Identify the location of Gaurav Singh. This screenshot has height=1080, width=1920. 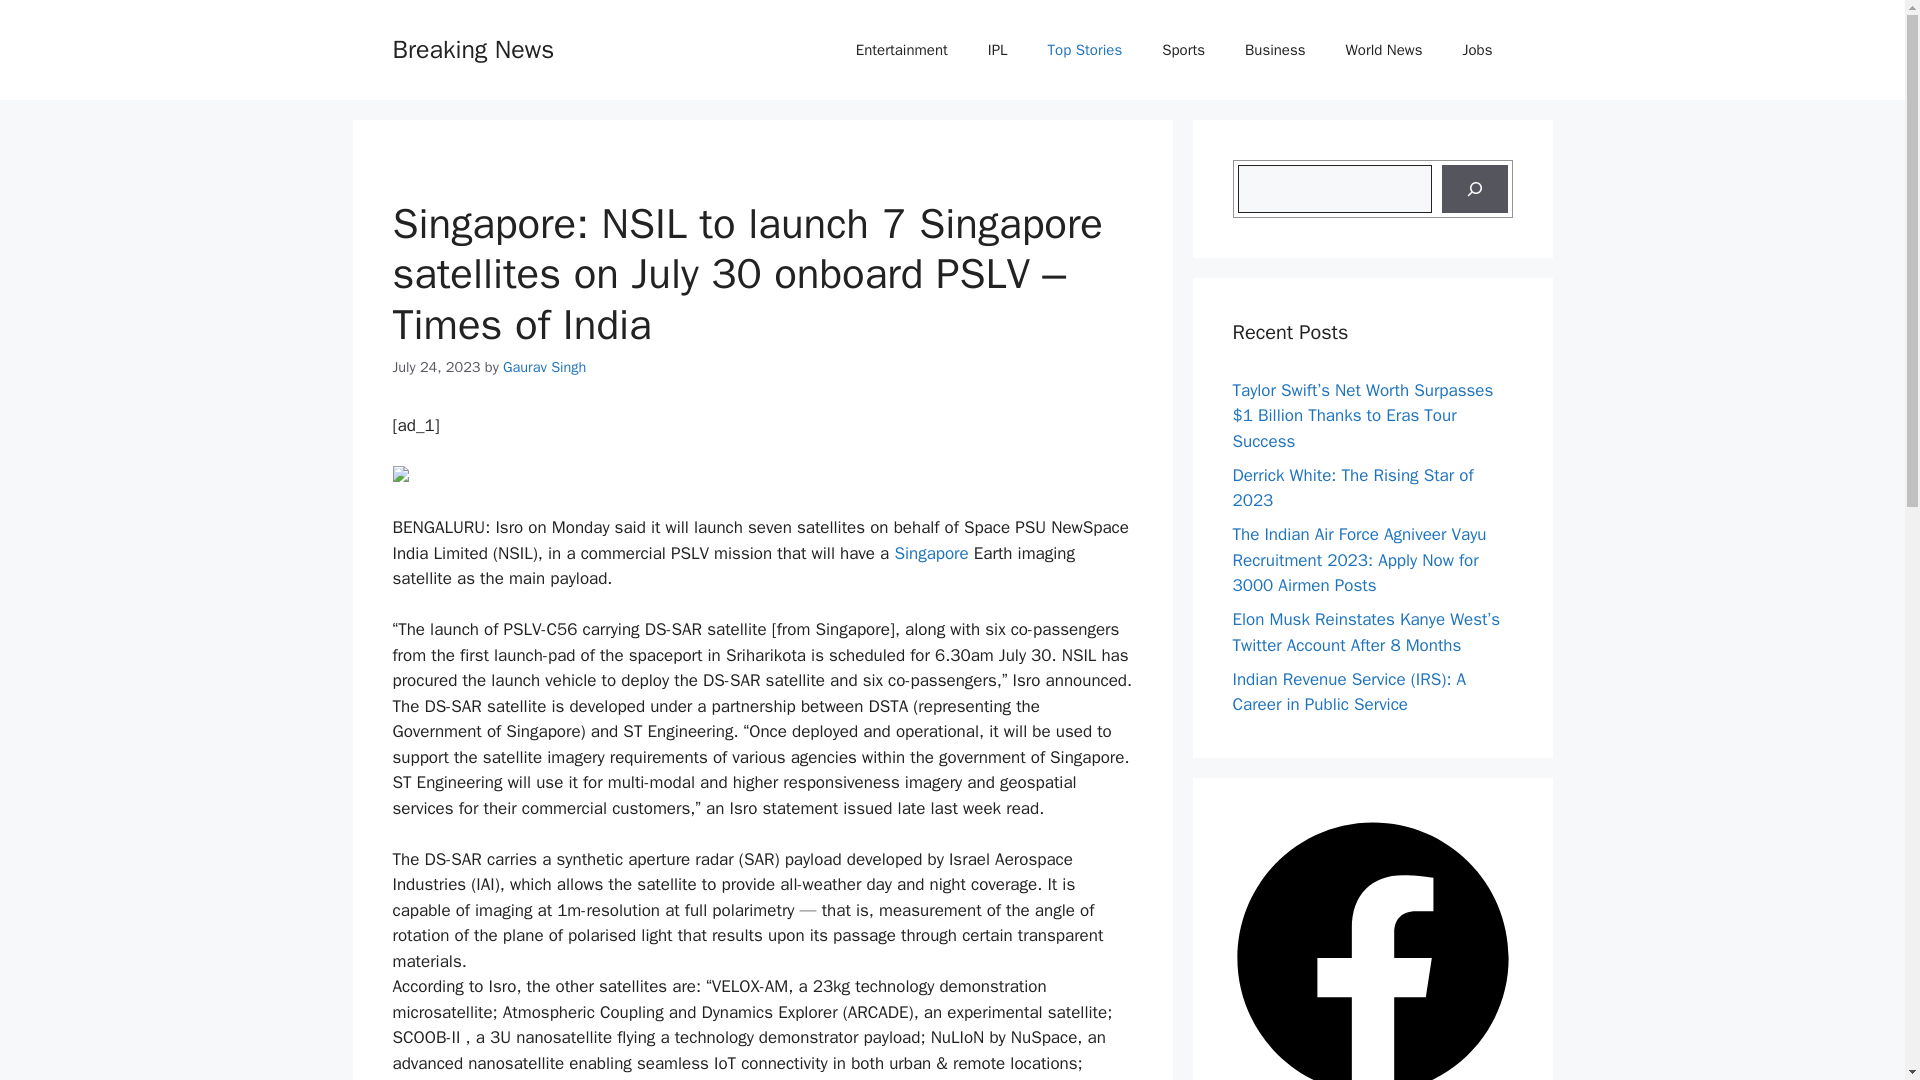
(544, 366).